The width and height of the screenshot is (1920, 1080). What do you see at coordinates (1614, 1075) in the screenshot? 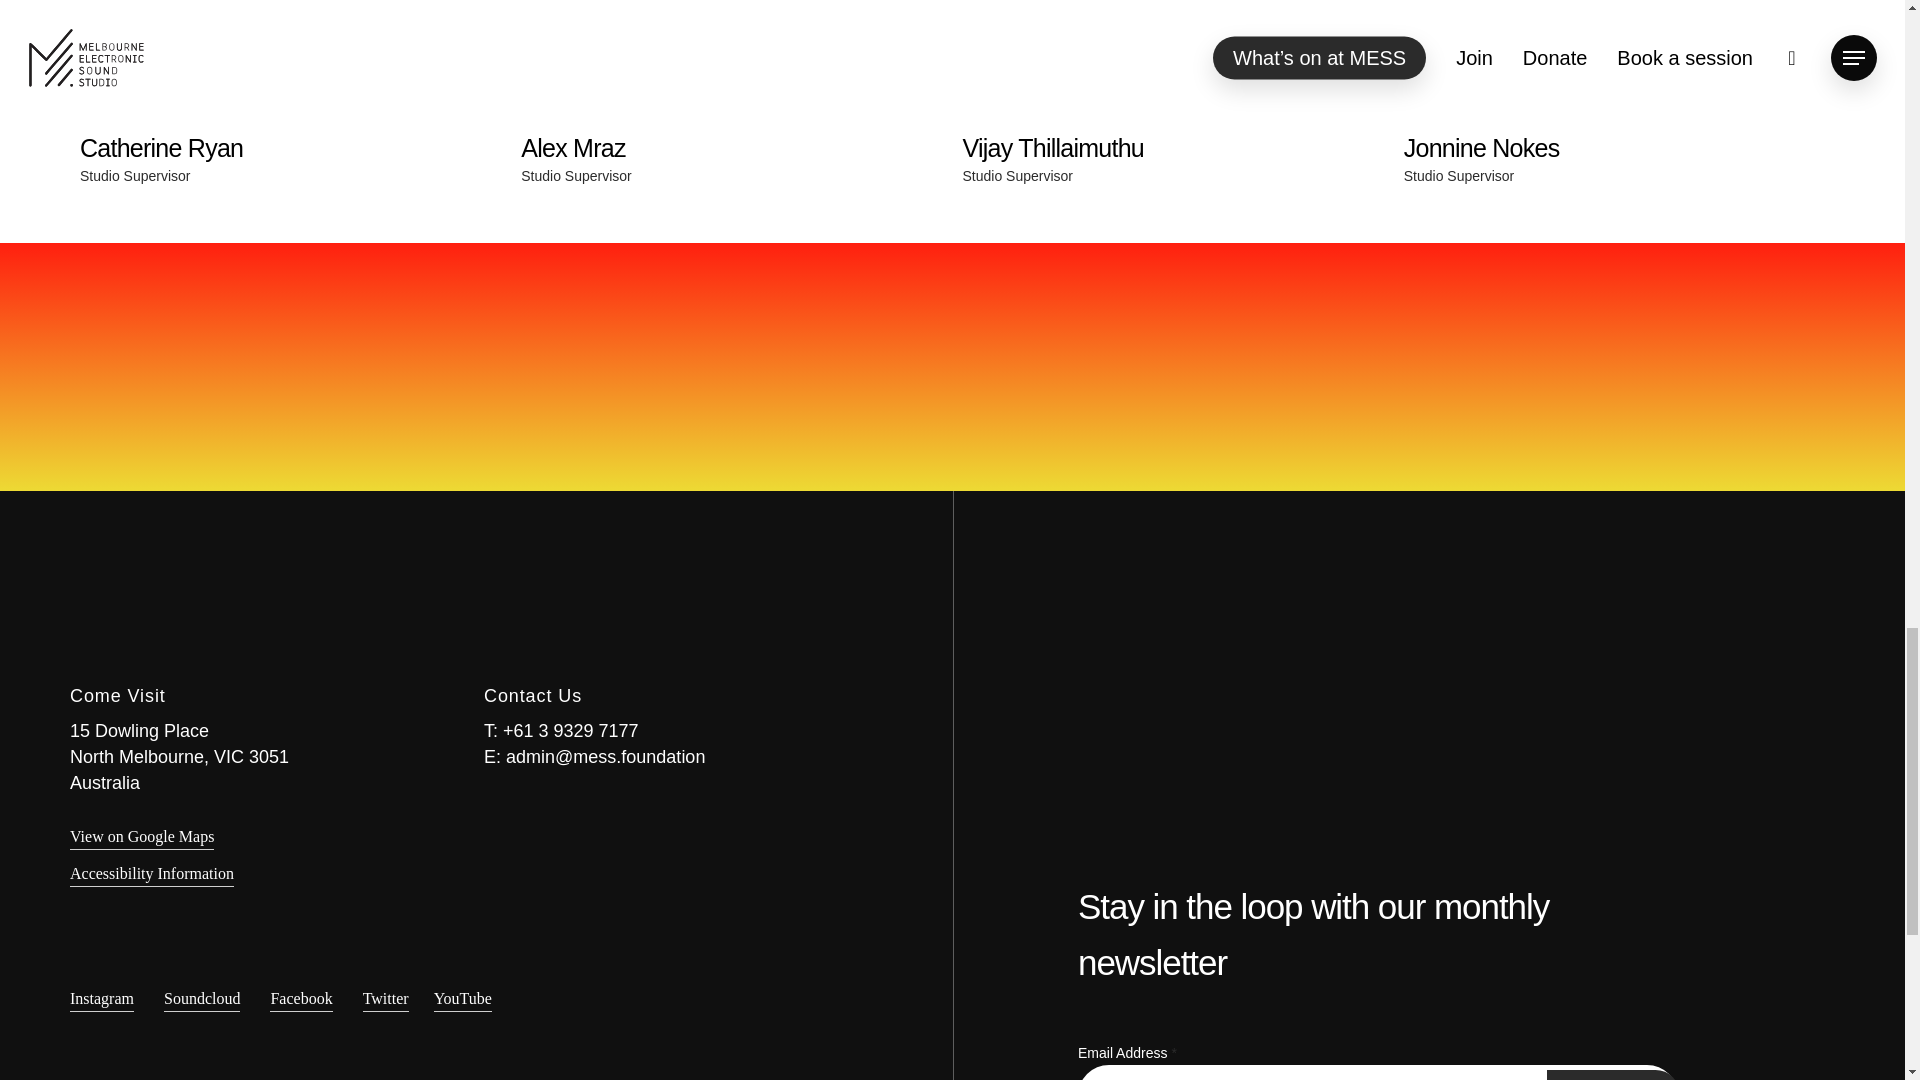
I see `YouTube` at bounding box center [1614, 1075].